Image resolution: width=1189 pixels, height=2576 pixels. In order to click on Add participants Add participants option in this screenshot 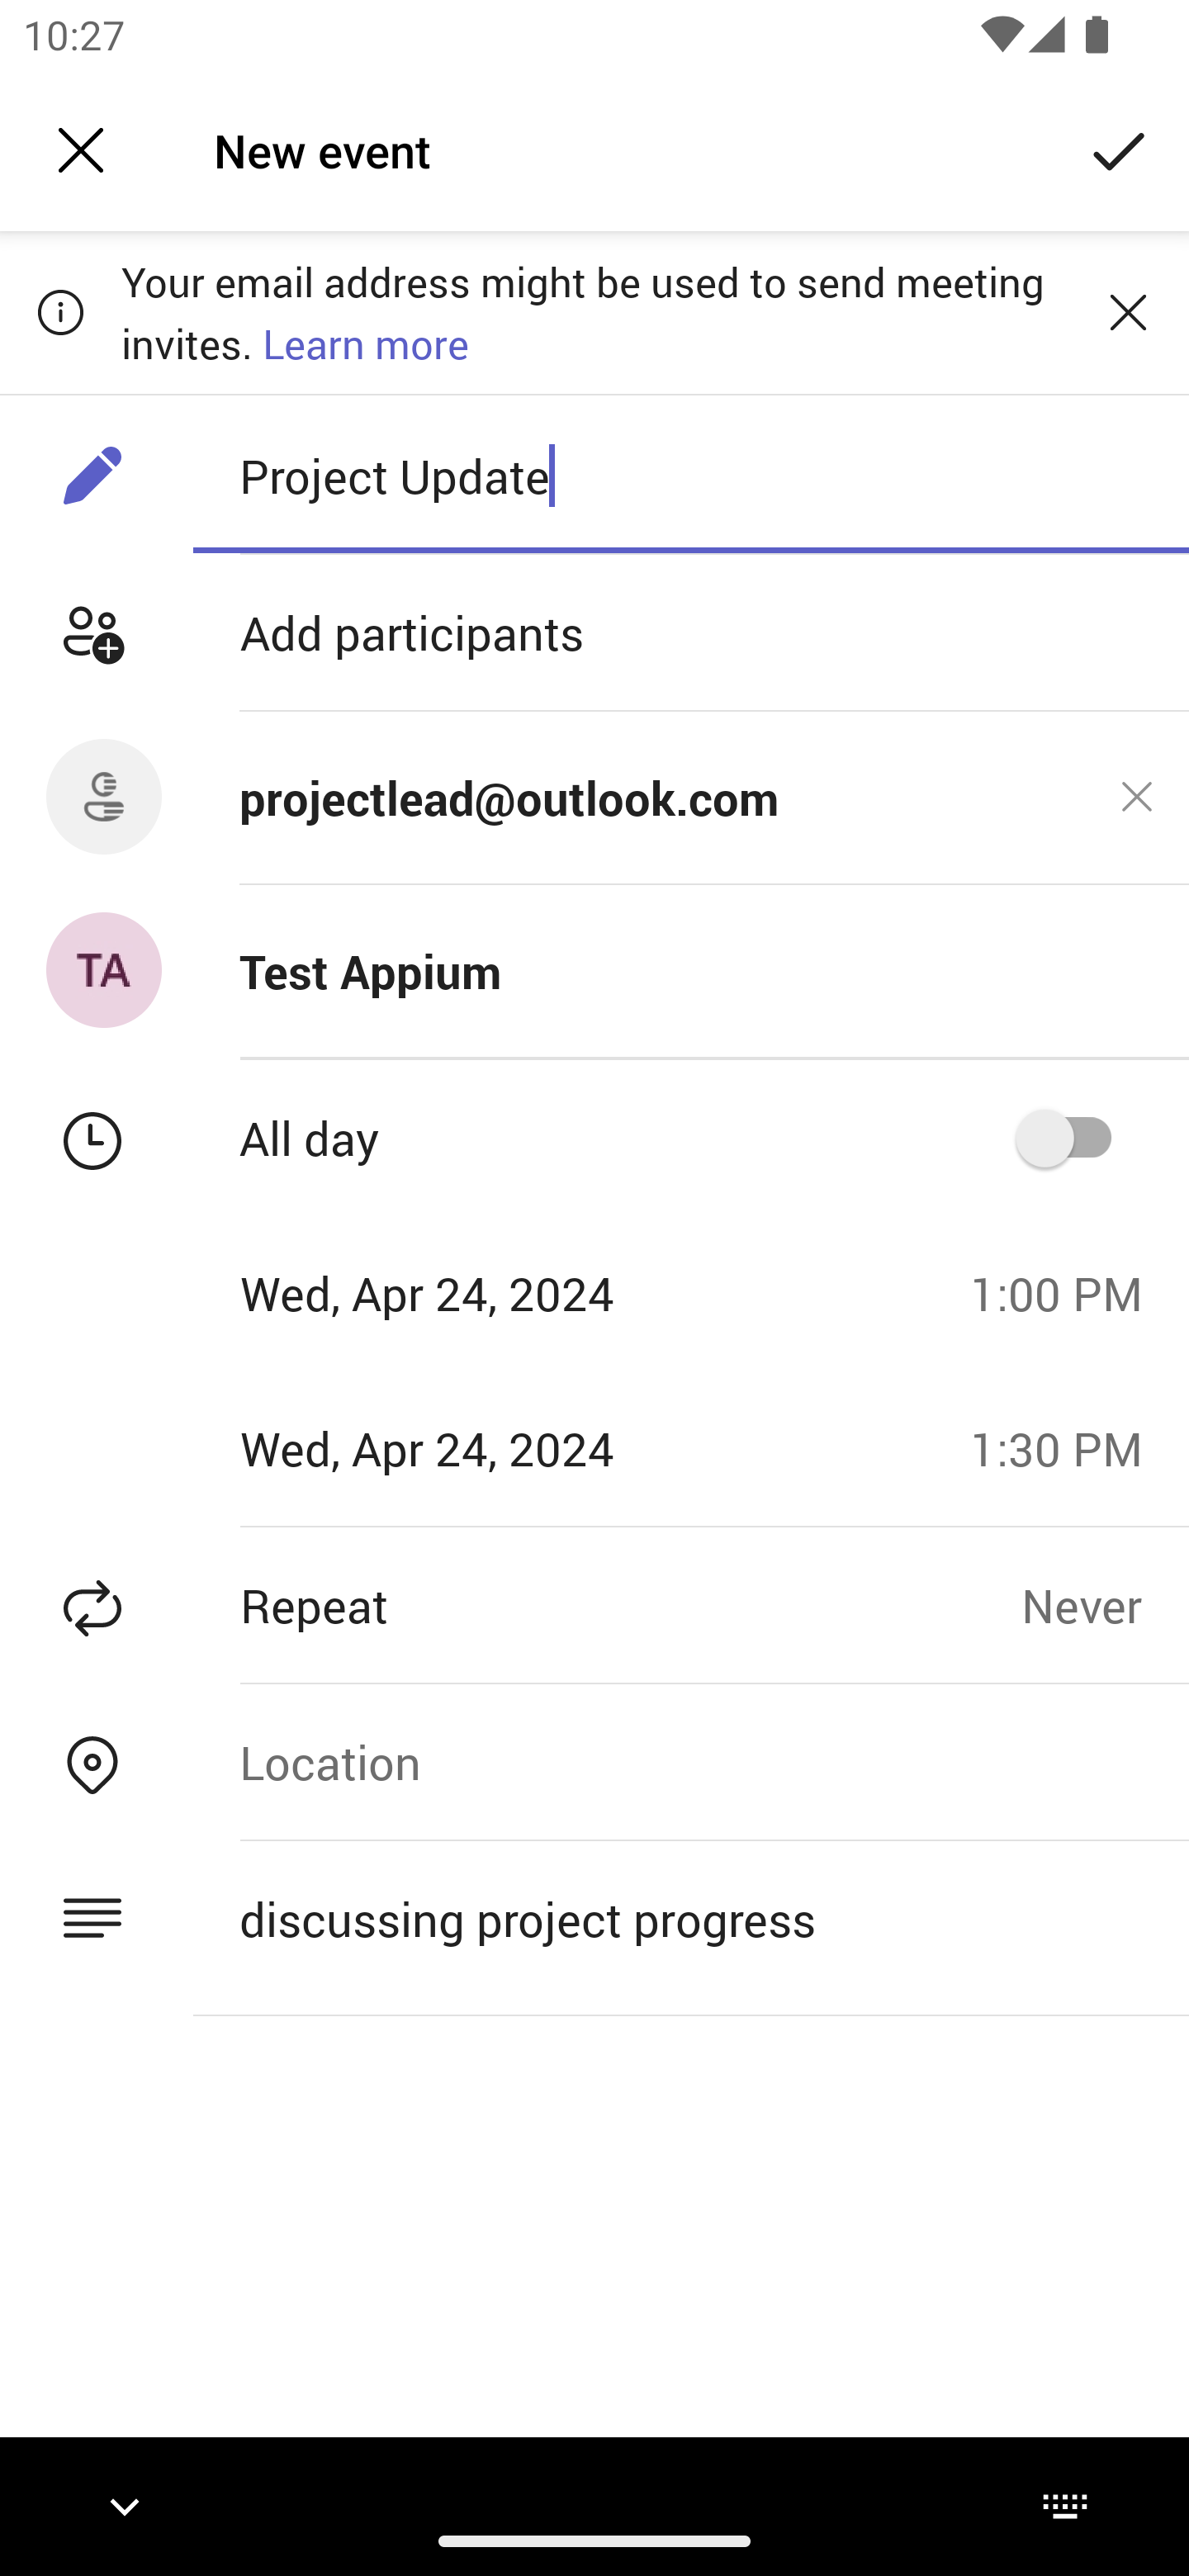, I will do `click(594, 632)`.